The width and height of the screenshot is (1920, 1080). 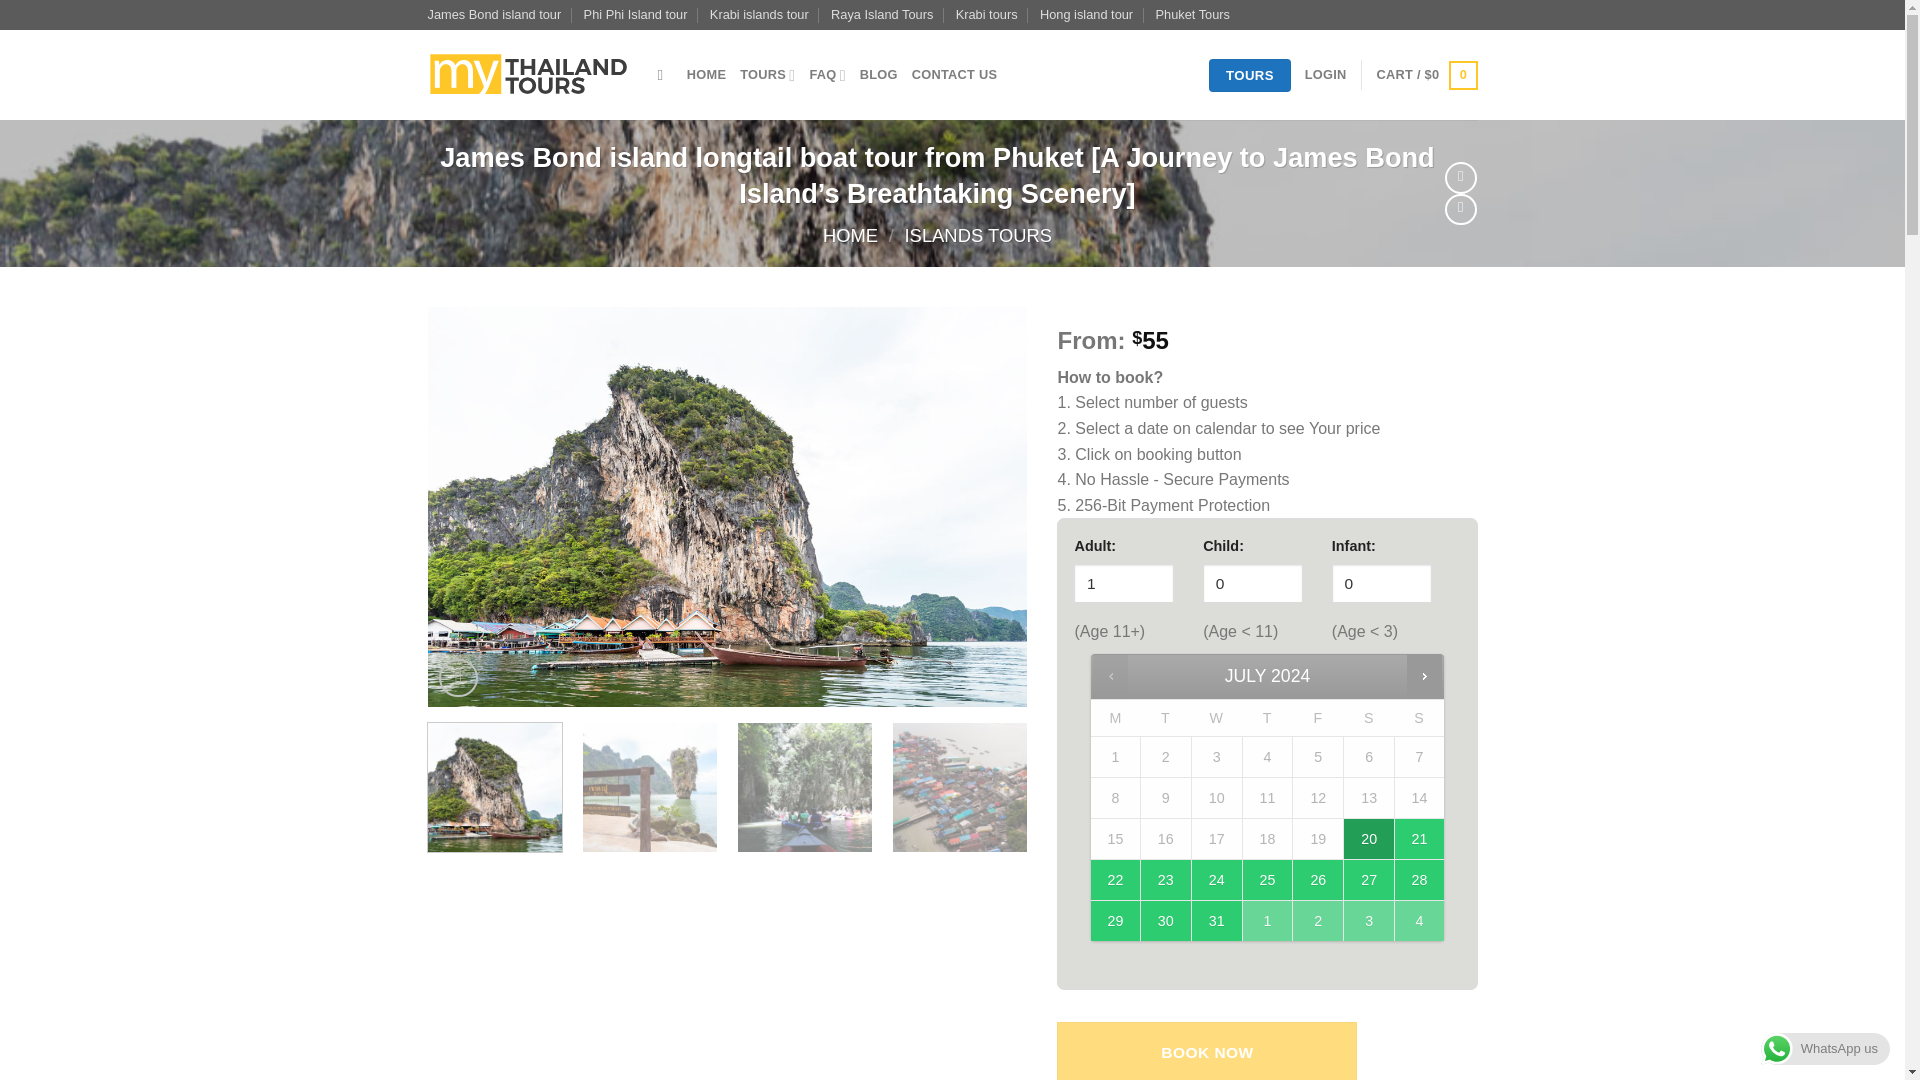 What do you see at coordinates (1250, 76) in the screenshot?
I see `TOURS` at bounding box center [1250, 76].